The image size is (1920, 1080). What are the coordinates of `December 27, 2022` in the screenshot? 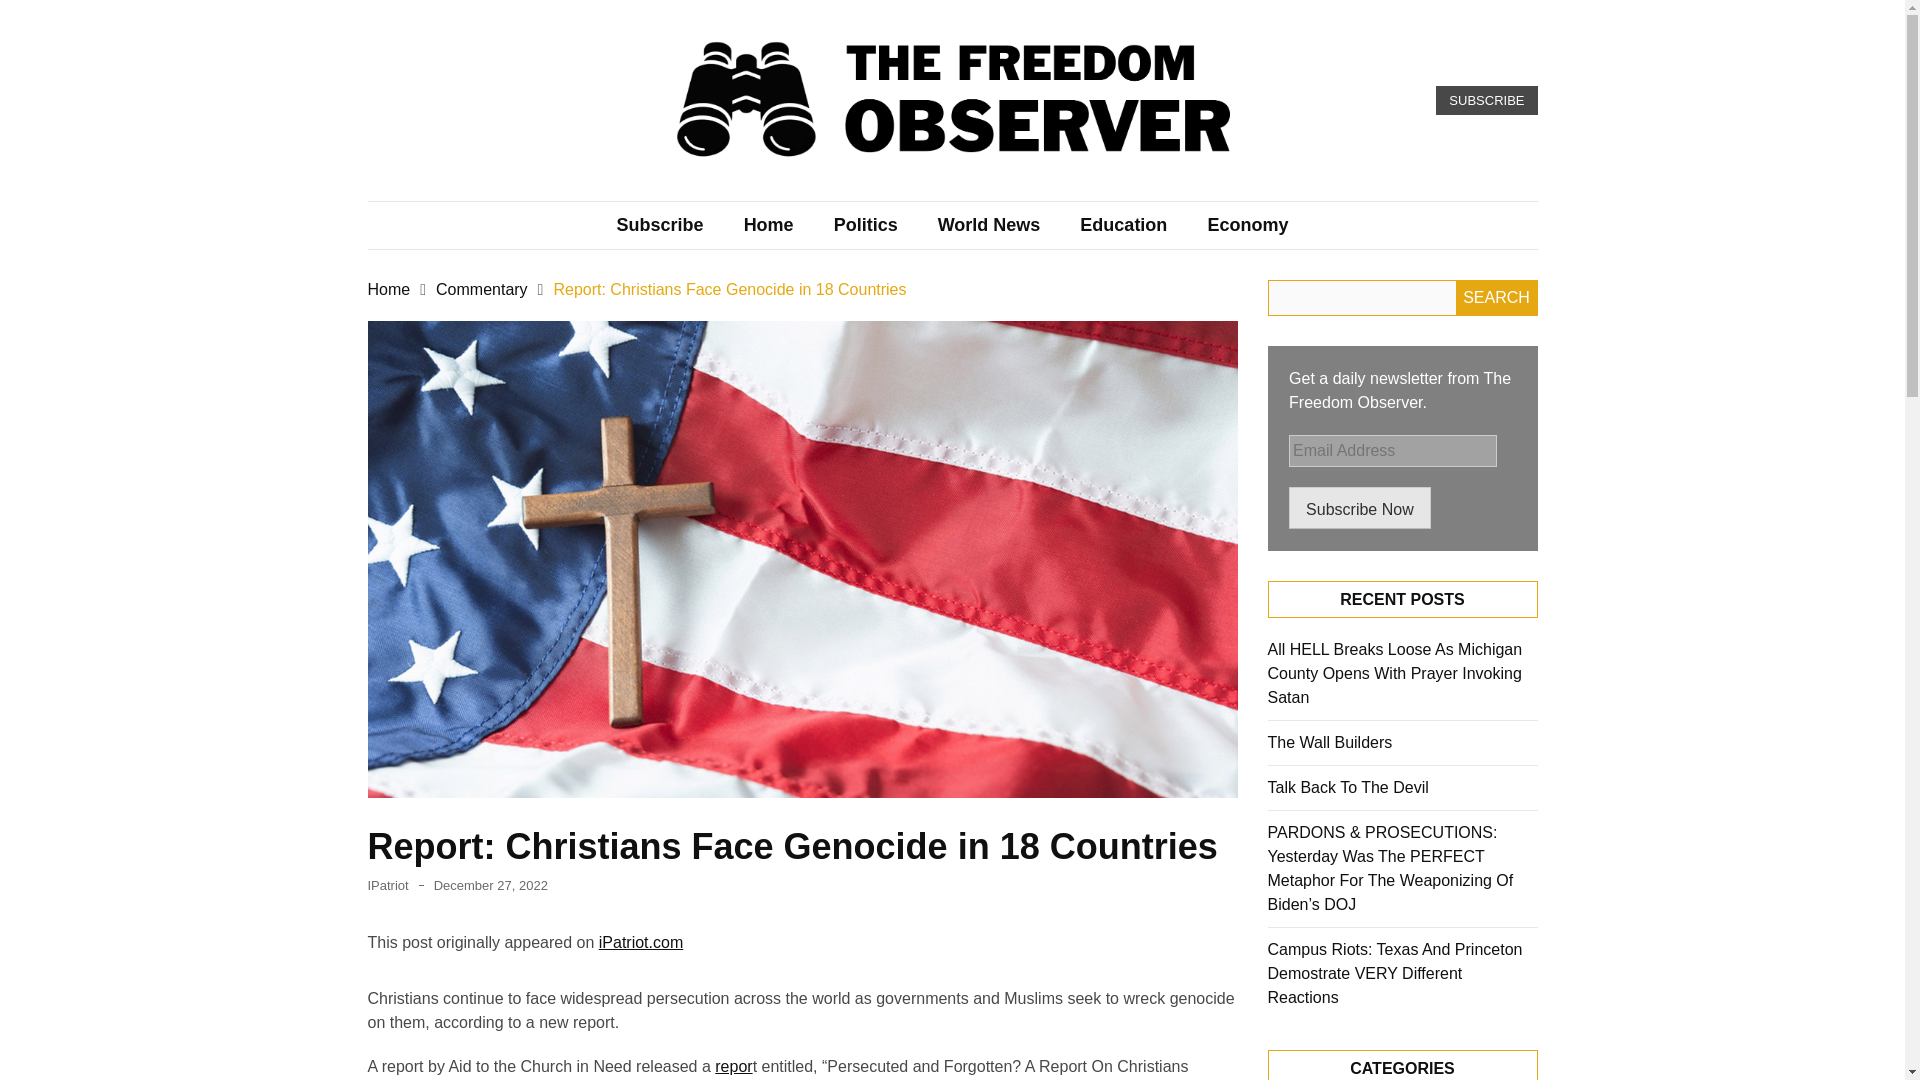 It's located at (490, 886).